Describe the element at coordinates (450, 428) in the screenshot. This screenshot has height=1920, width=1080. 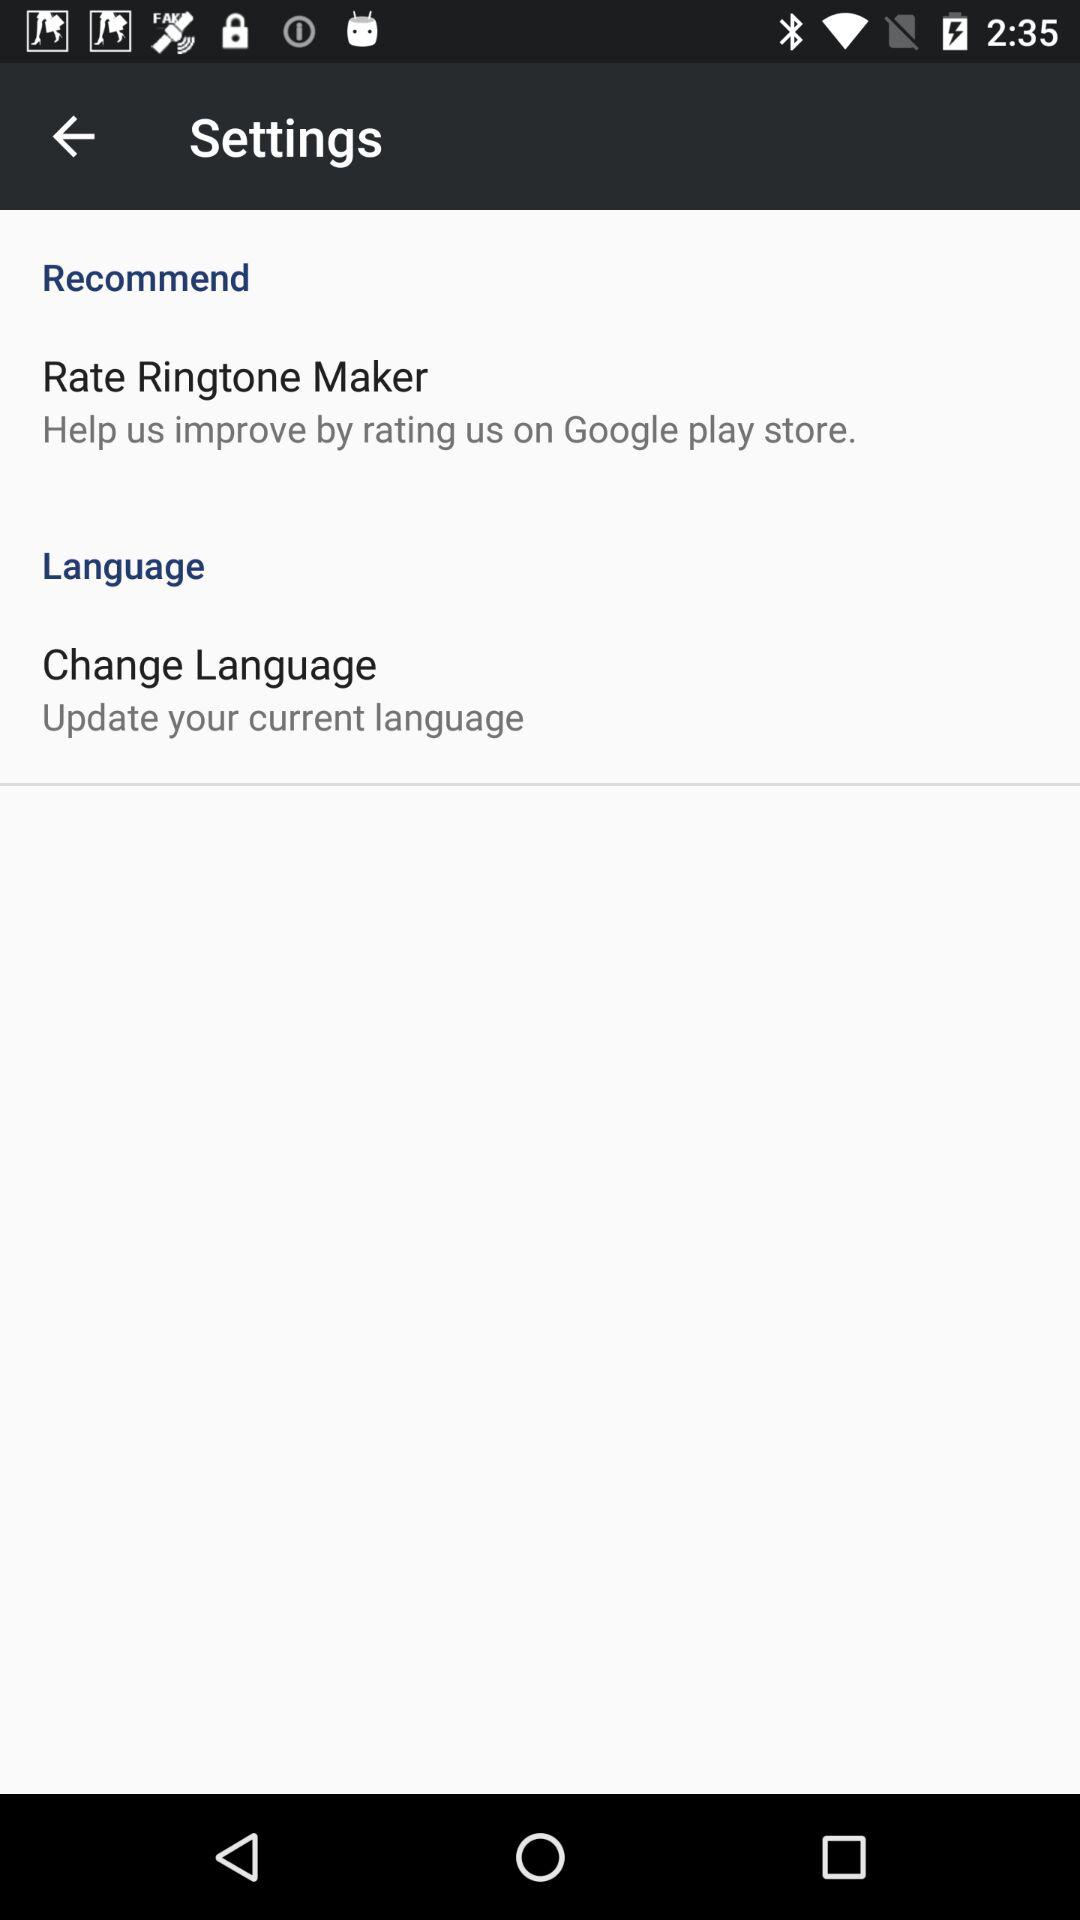
I see `turn on the help us improve item` at that location.